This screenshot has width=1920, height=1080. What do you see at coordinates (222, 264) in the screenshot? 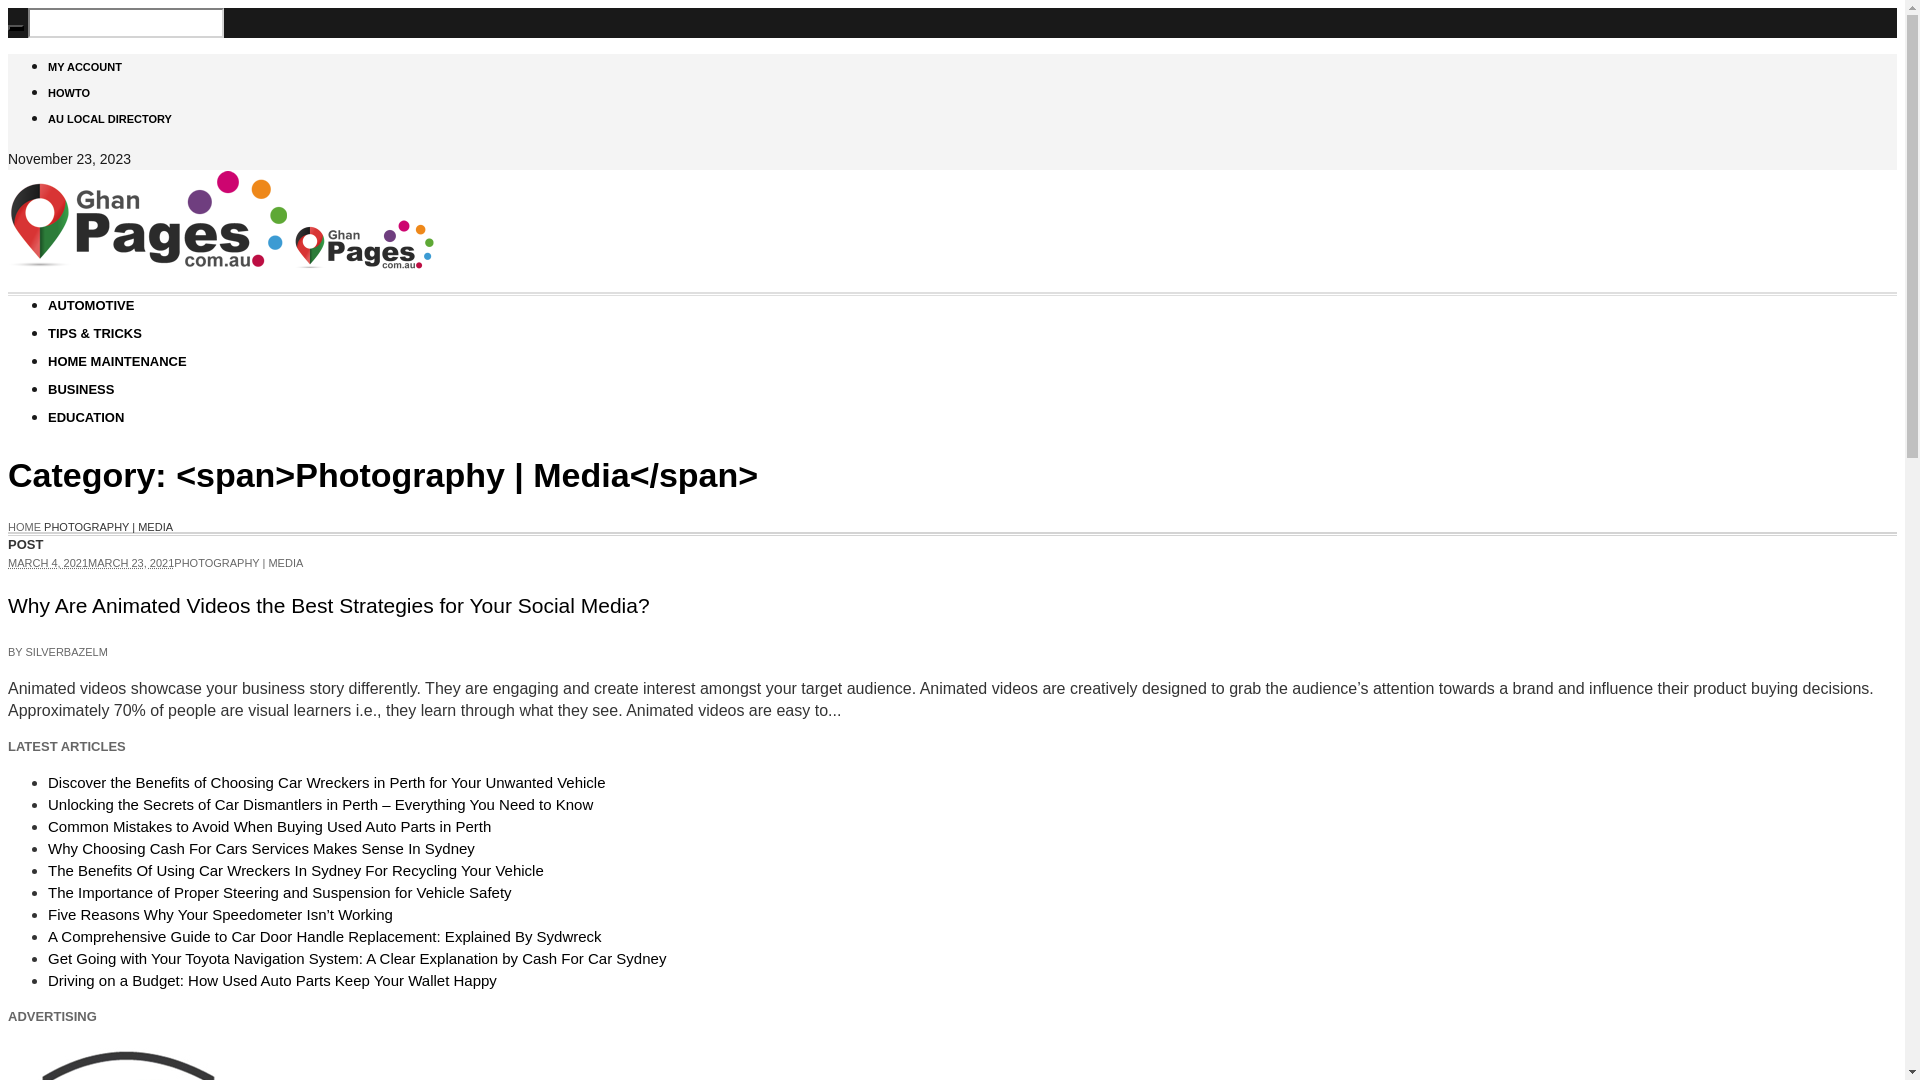
I see `Latest Blog` at bounding box center [222, 264].